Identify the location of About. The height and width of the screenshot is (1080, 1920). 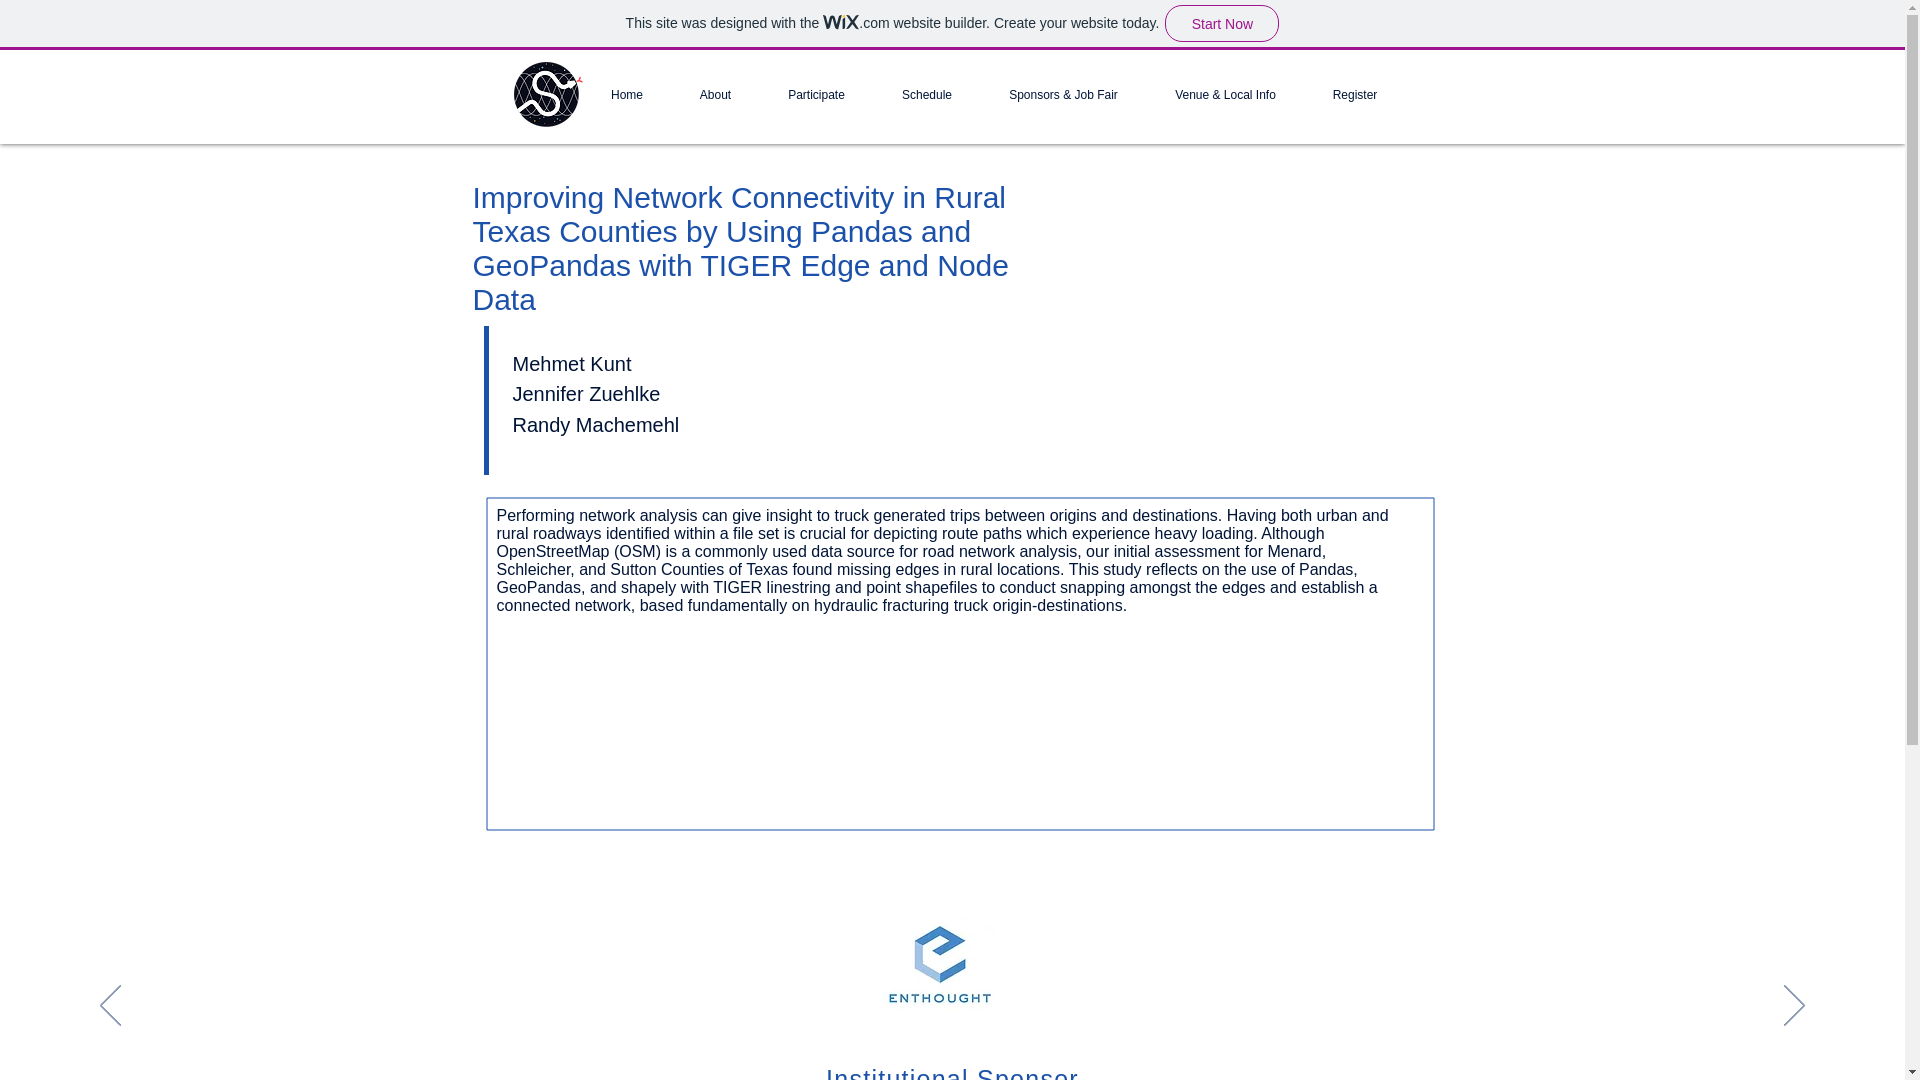
(716, 94).